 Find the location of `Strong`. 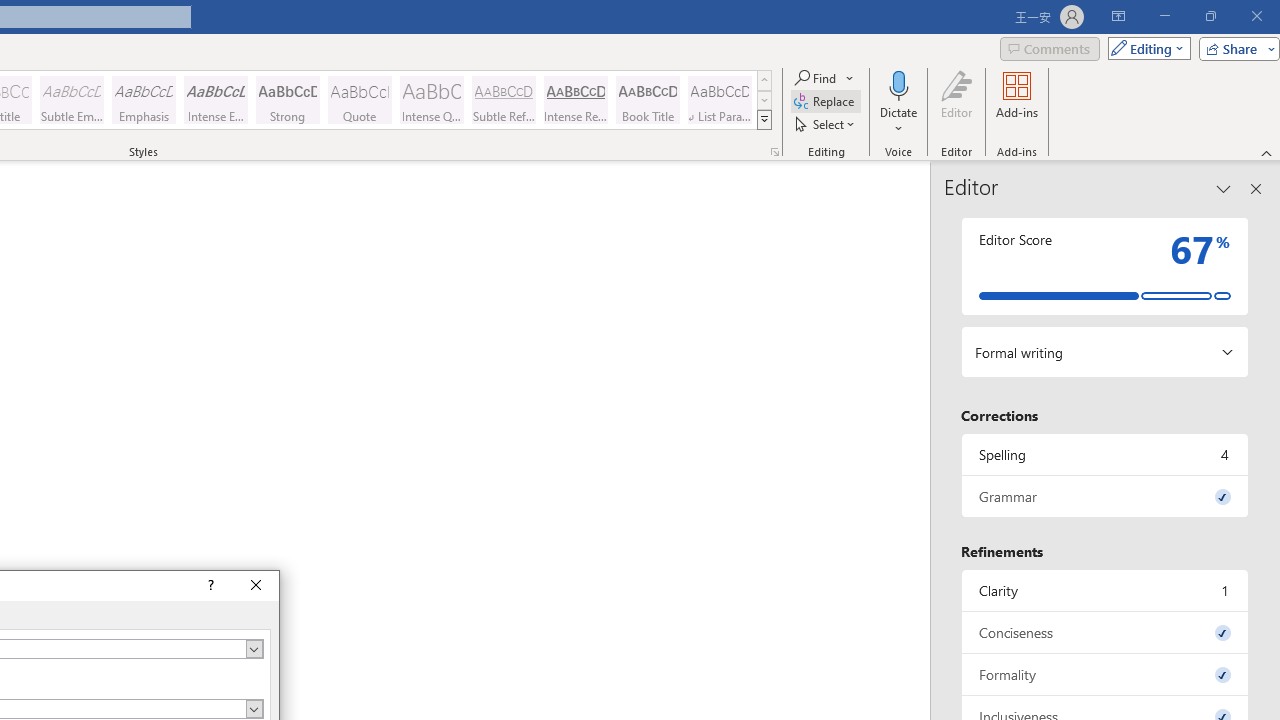

Strong is located at coordinates (288, 100).